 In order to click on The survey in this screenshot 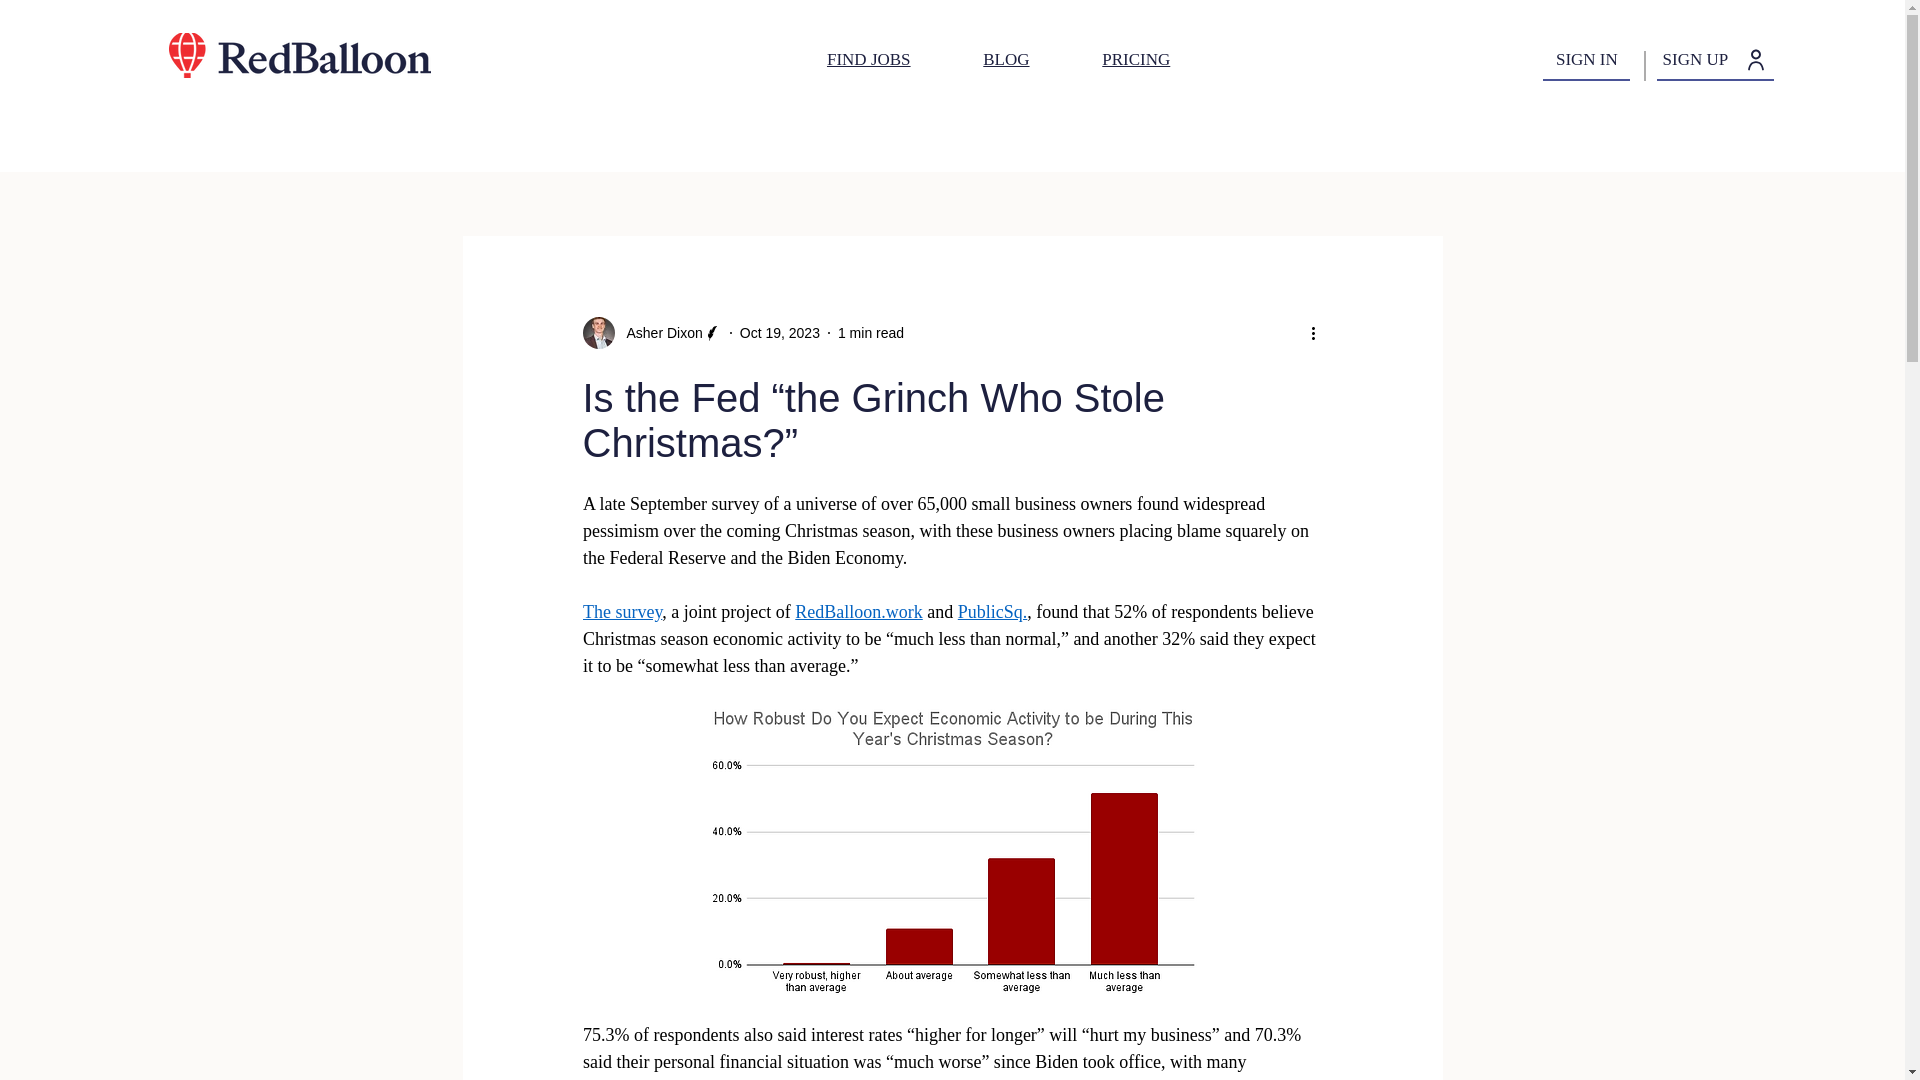, I will do `click(620, 612)`.